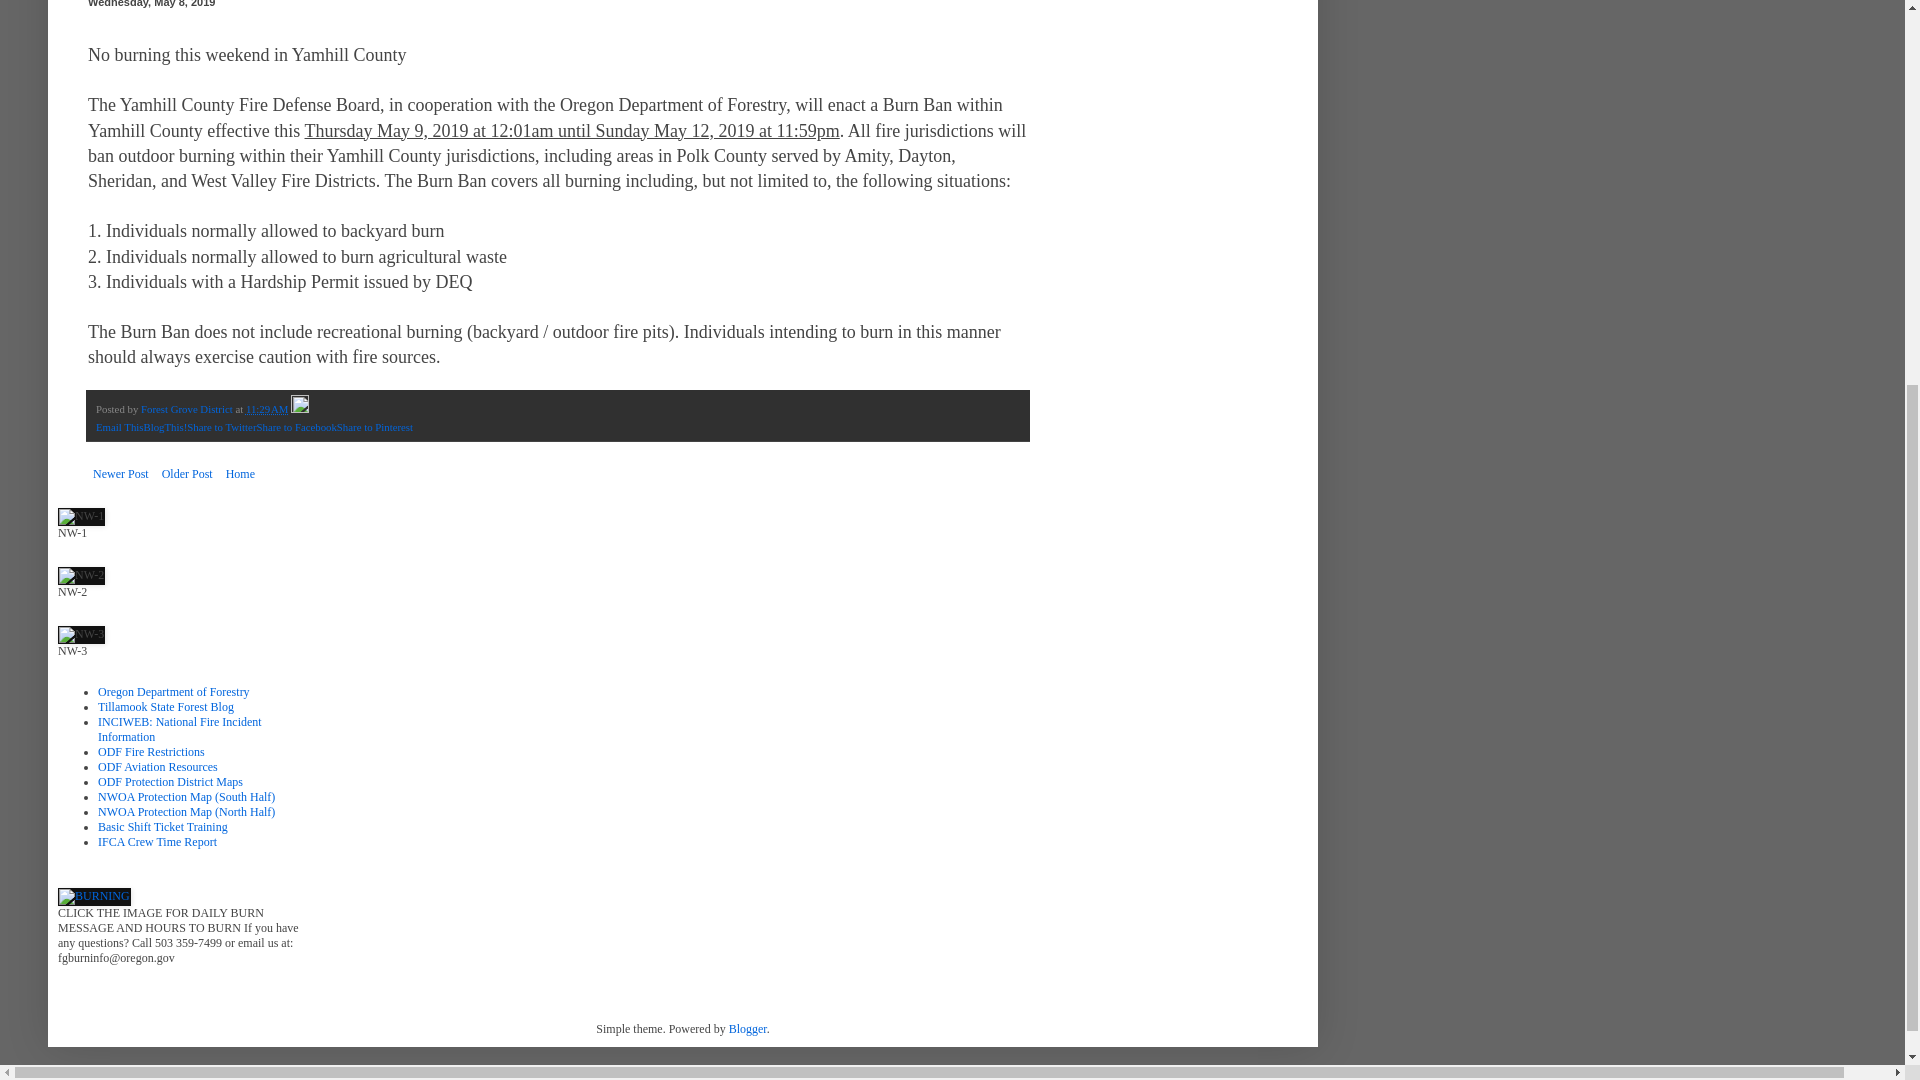 The image size is (1920, 1080). What do you see at coordinates (266, 408) in the screenshot?
I see `permanent link` at bounding box center [266, 408].